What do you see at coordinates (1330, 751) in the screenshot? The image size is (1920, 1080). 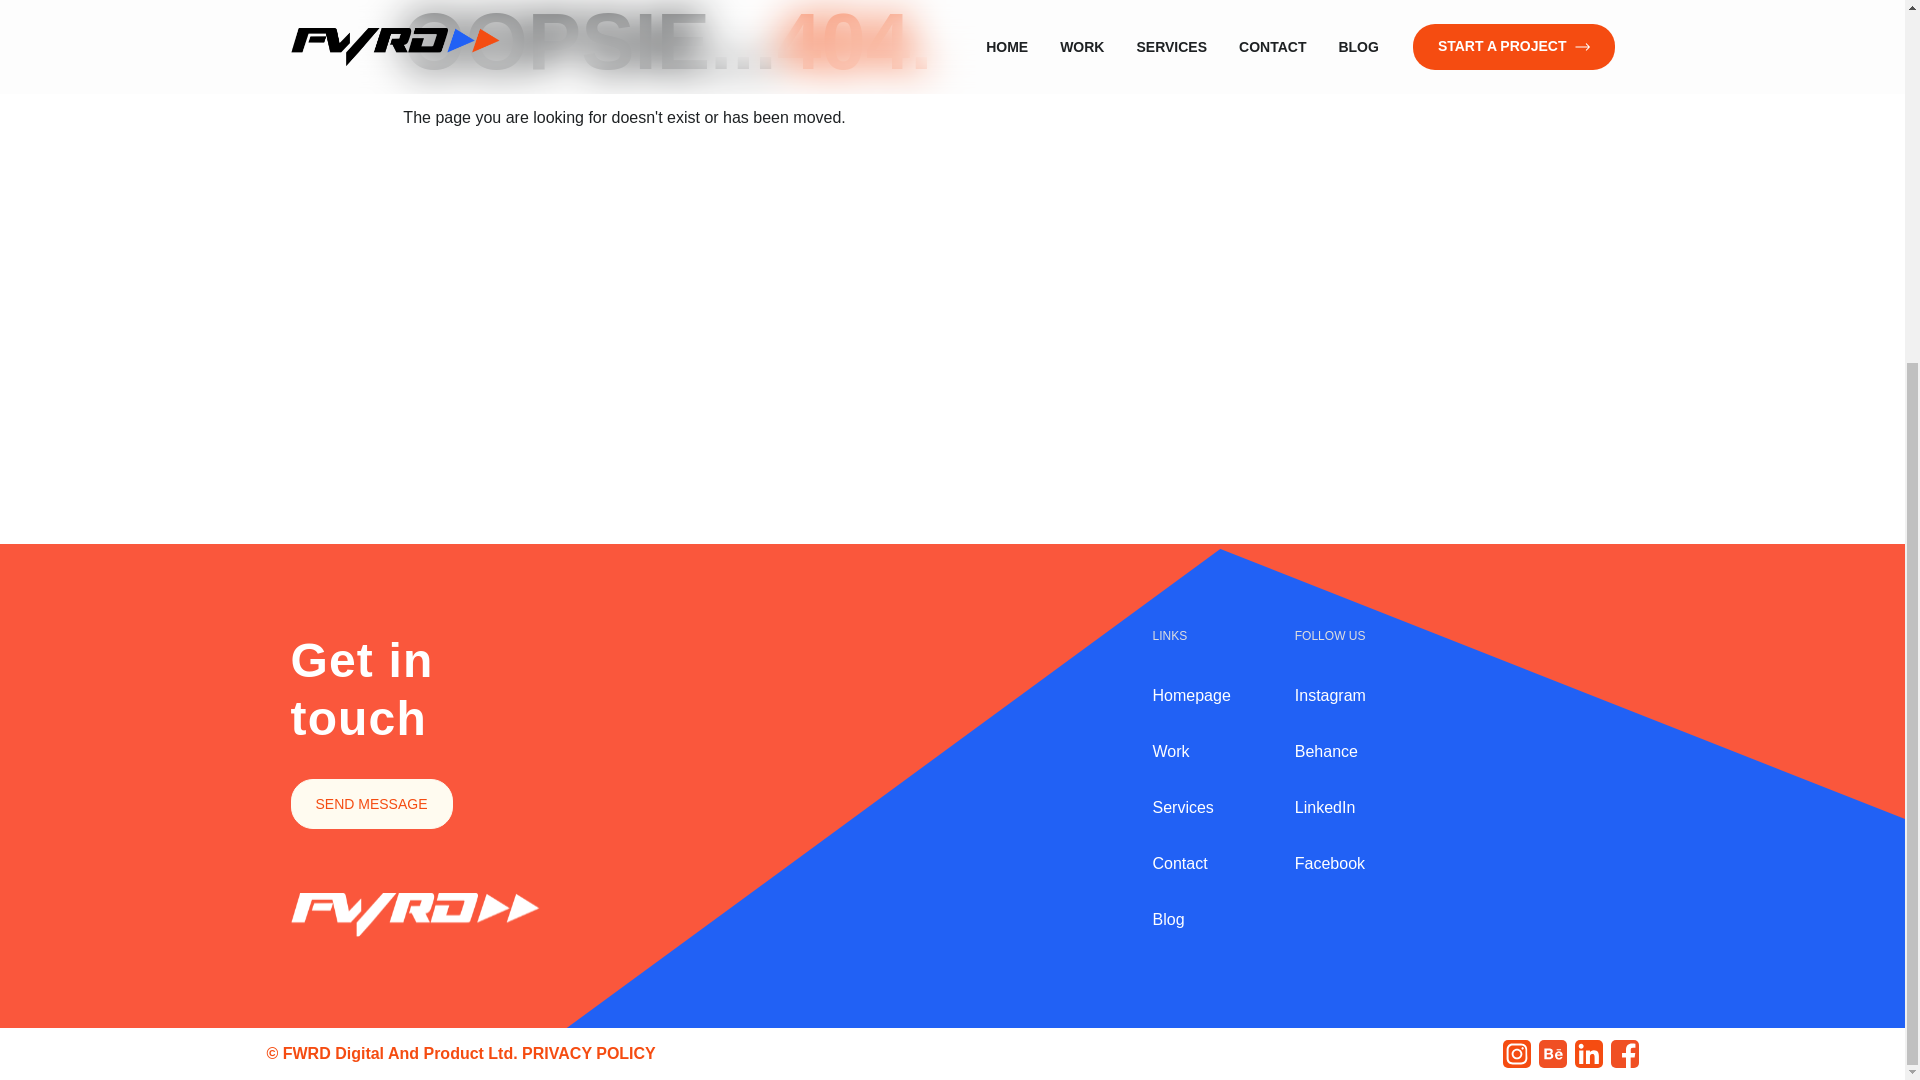 I see `Behance` at bounding box center [1330, 751].